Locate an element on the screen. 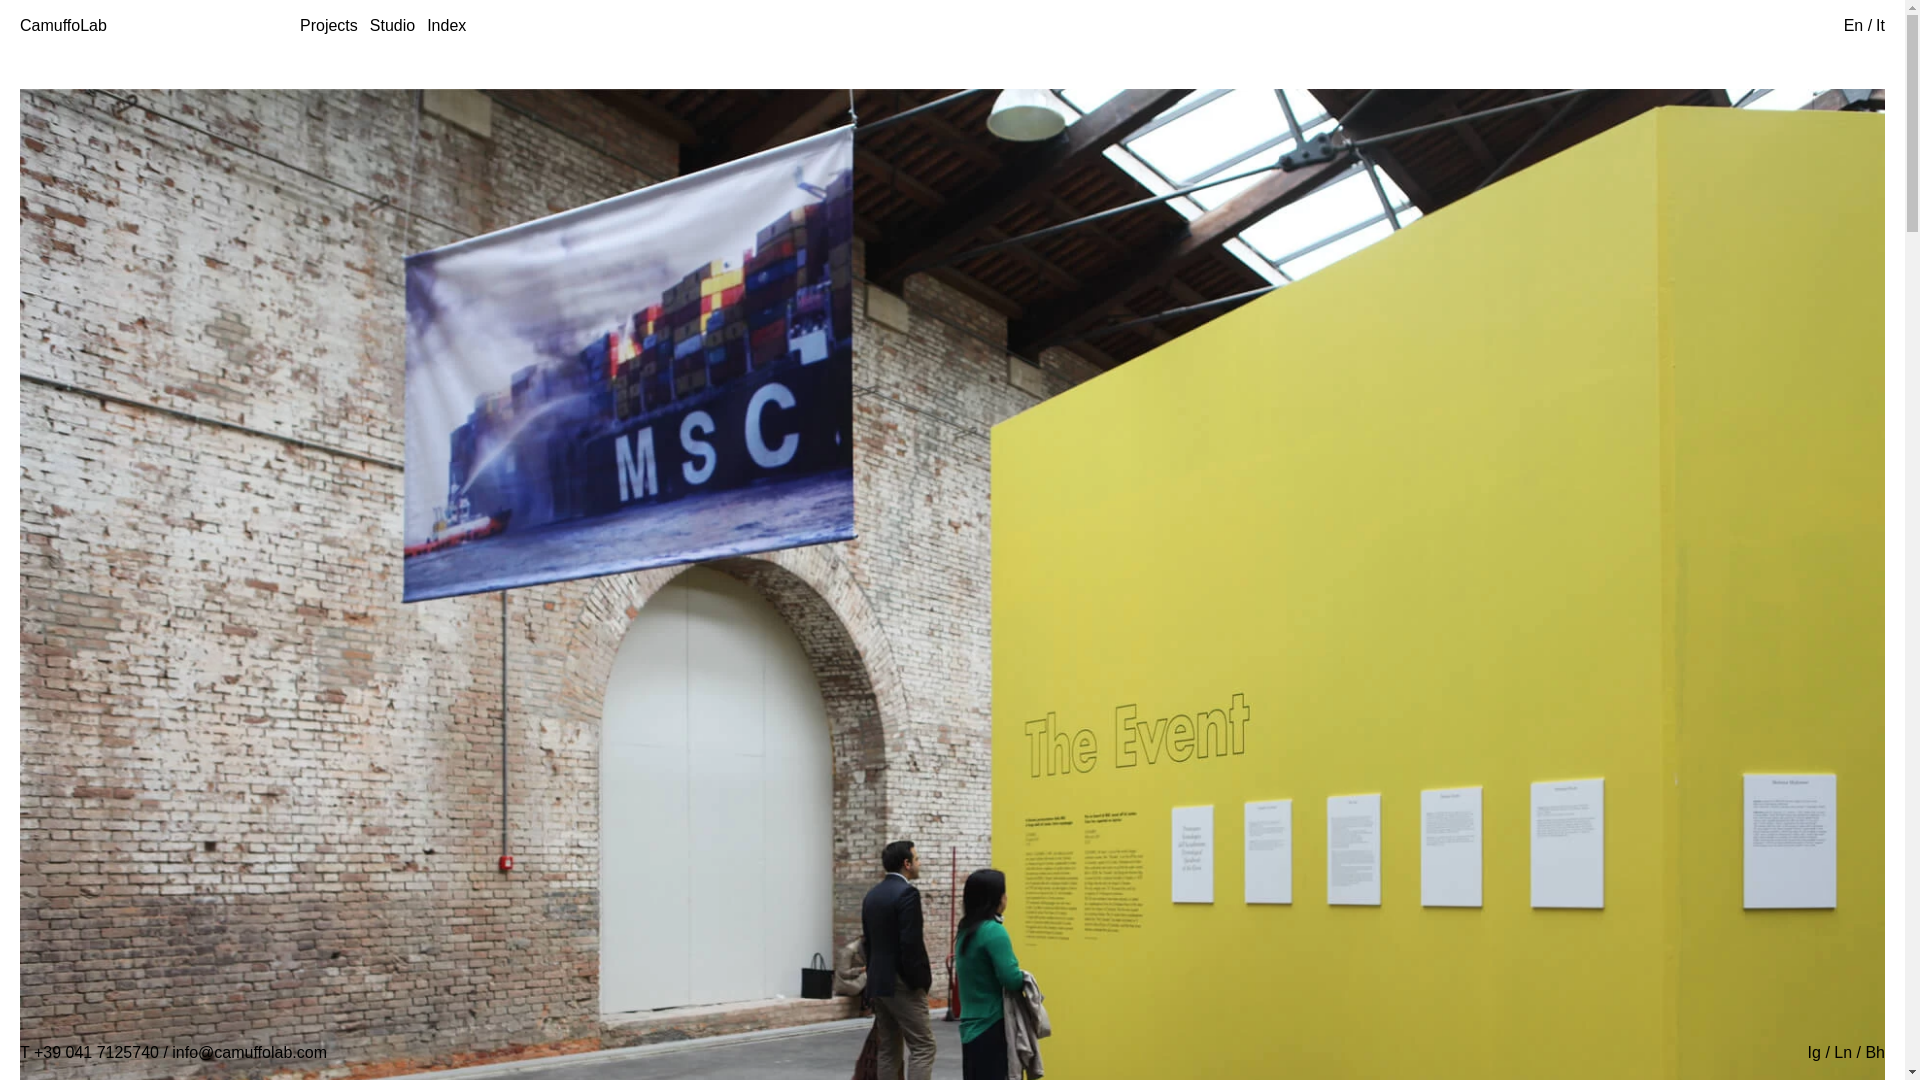 Image resolution: width=1920 pixels, height=1080 pixels. Bh is located at coordinates (1874, 1052).